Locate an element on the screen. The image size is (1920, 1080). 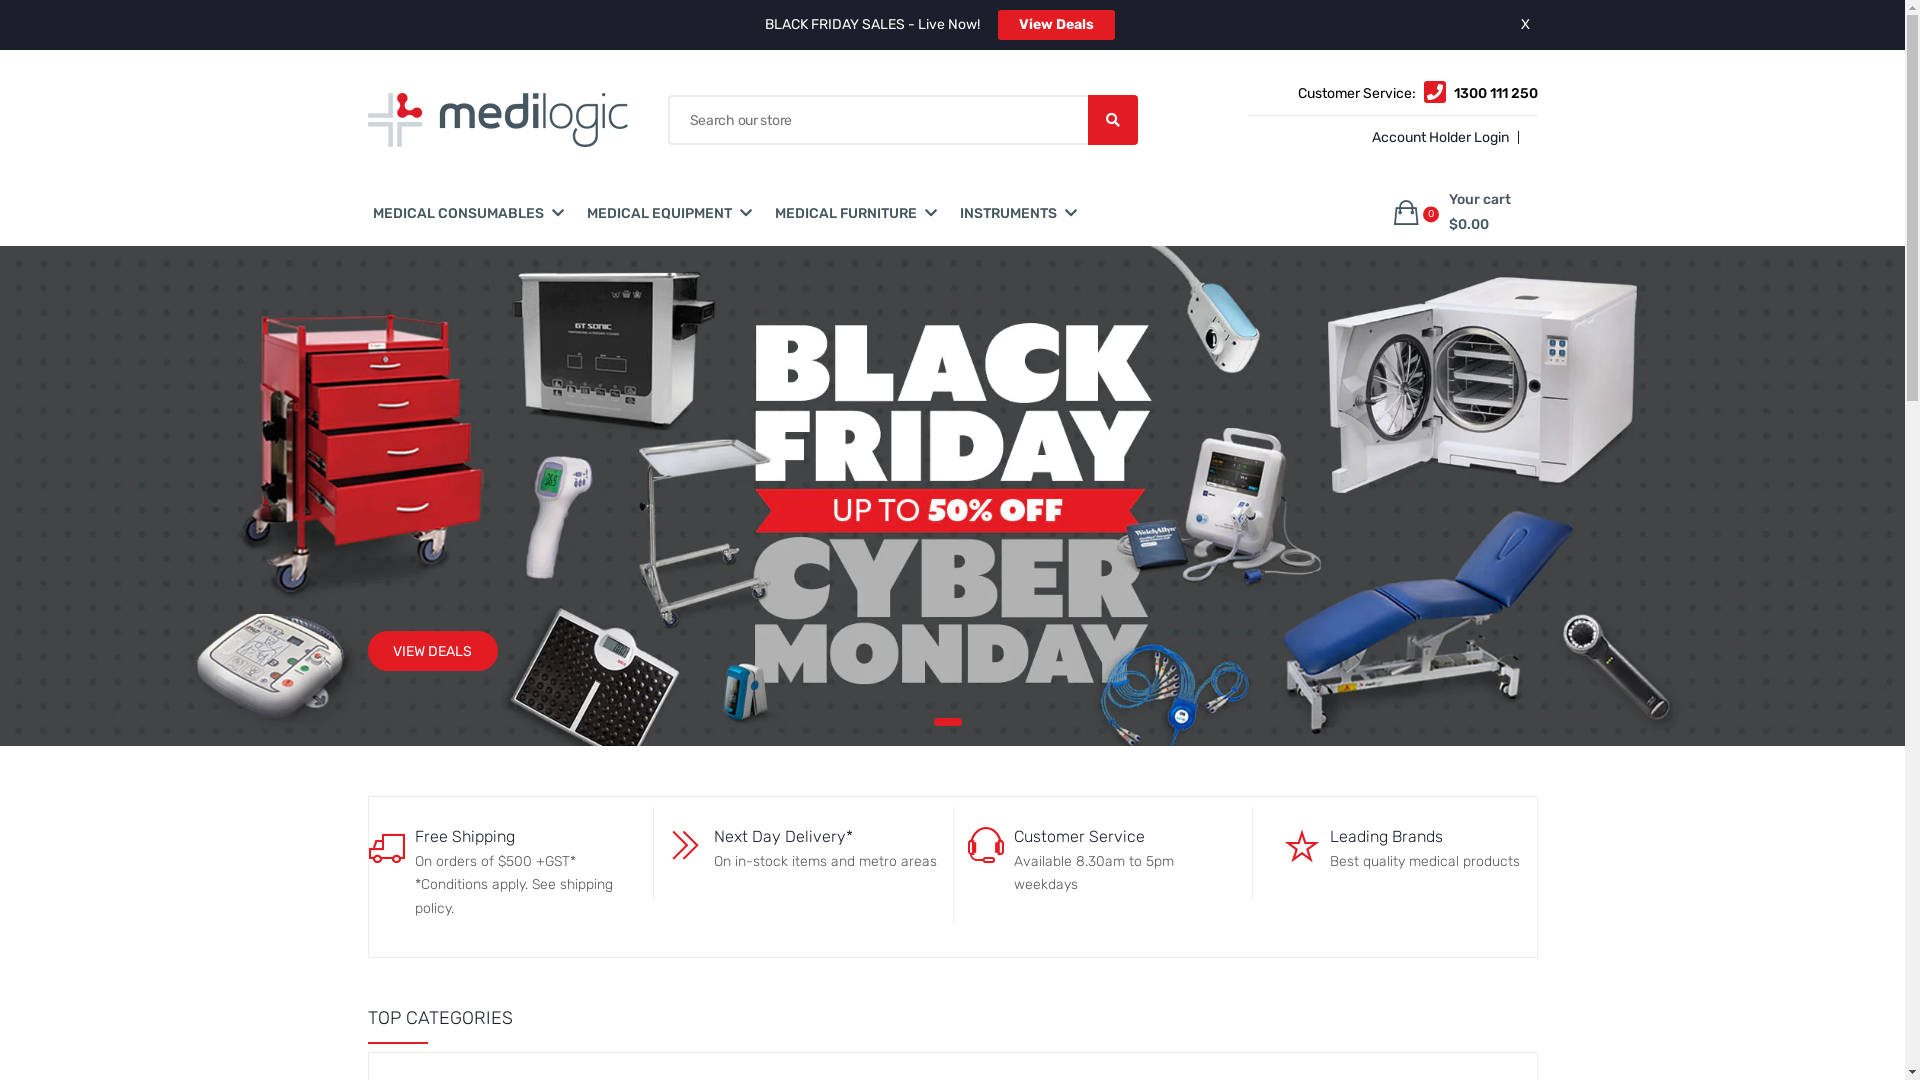
1 is located at coordinates (948, 722).